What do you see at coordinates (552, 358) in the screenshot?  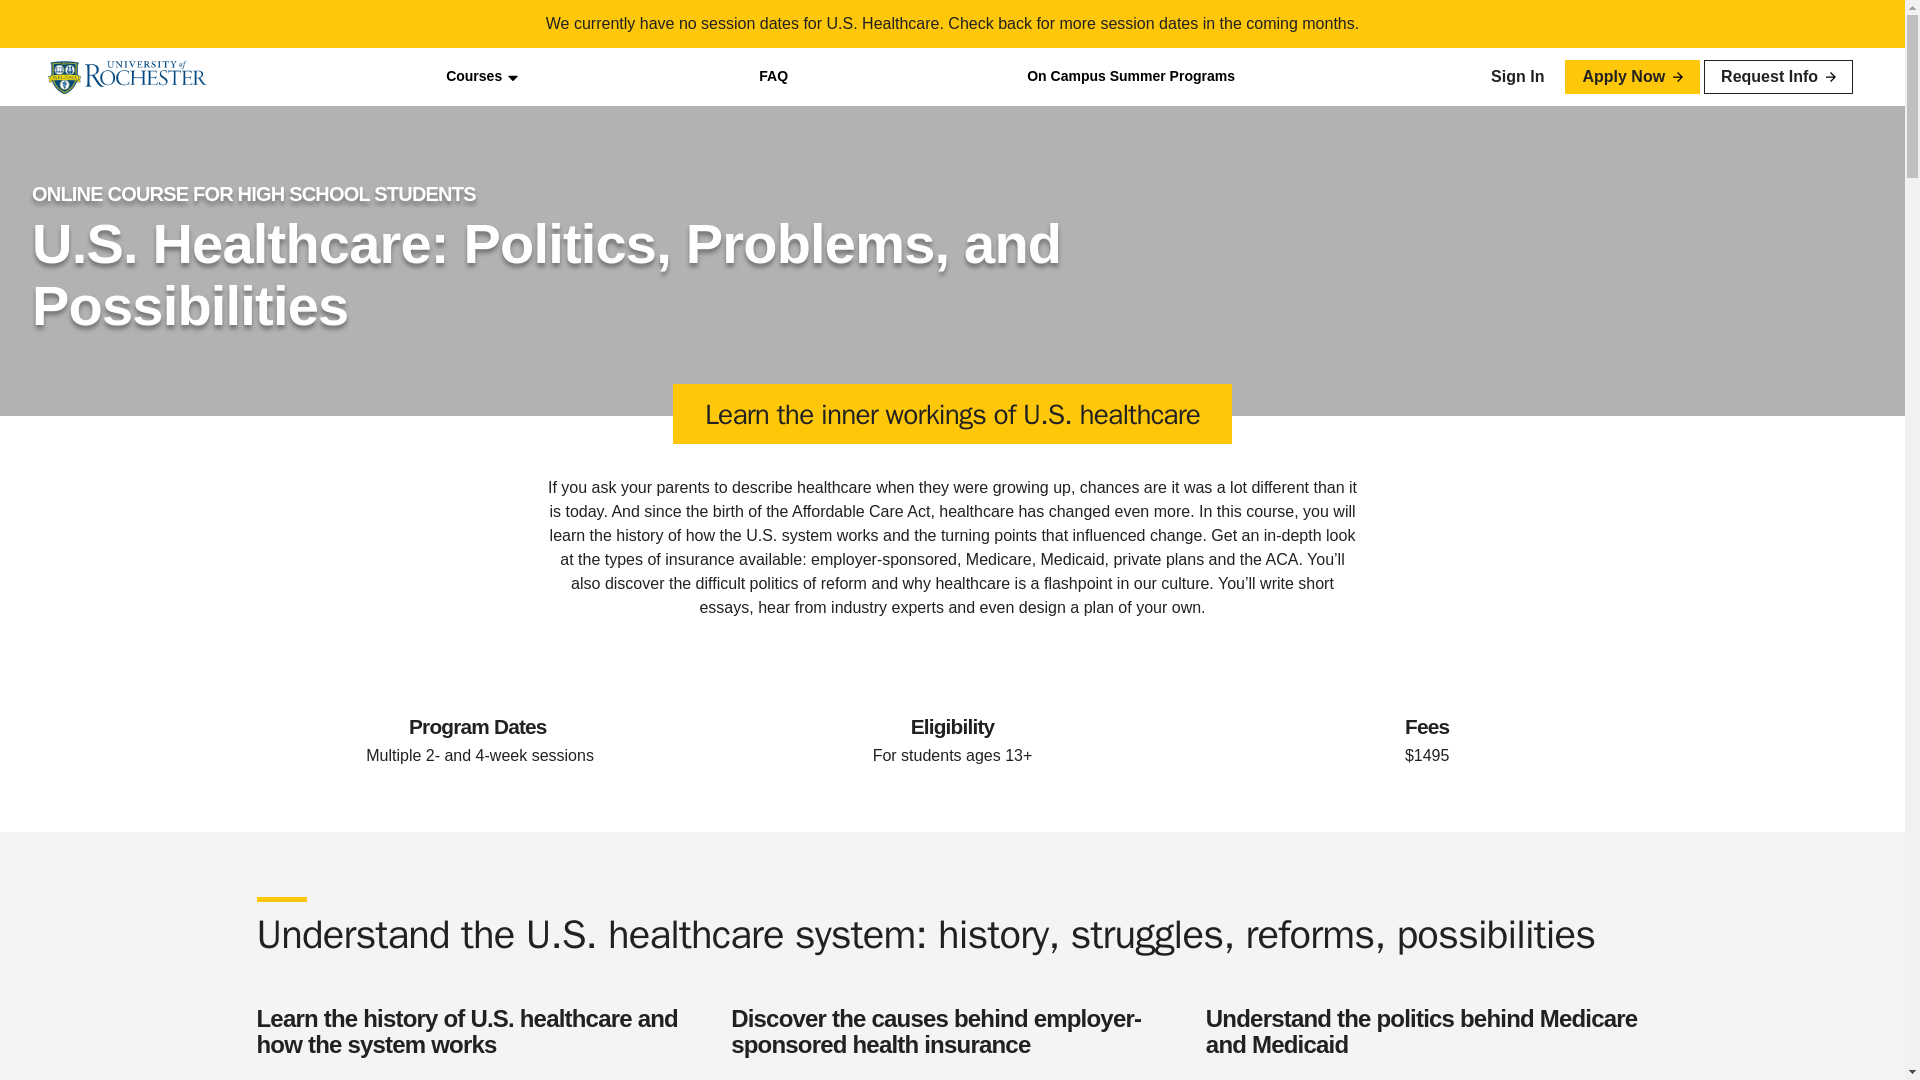 I see `Video Game Design` at bounding box center [552, 358].